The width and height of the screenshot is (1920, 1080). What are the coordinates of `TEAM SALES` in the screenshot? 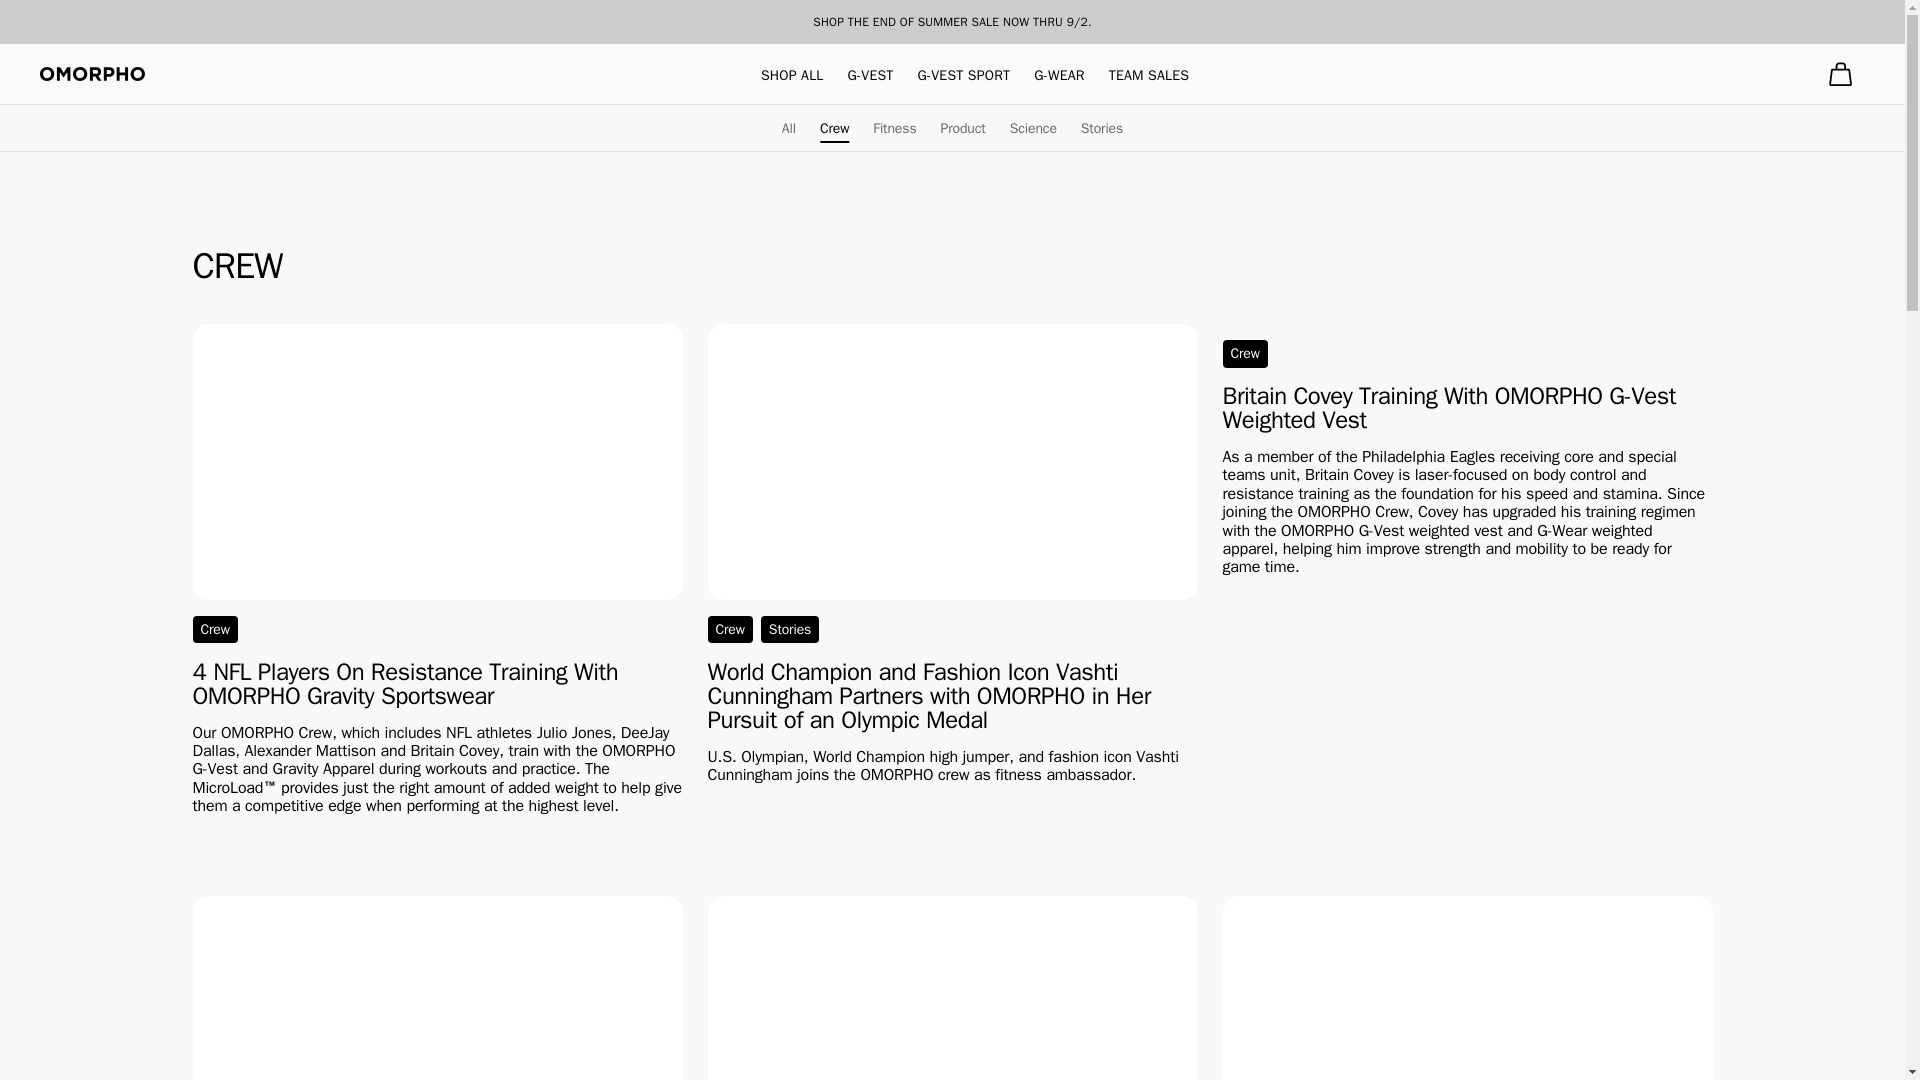 It's located at (1148, 75).